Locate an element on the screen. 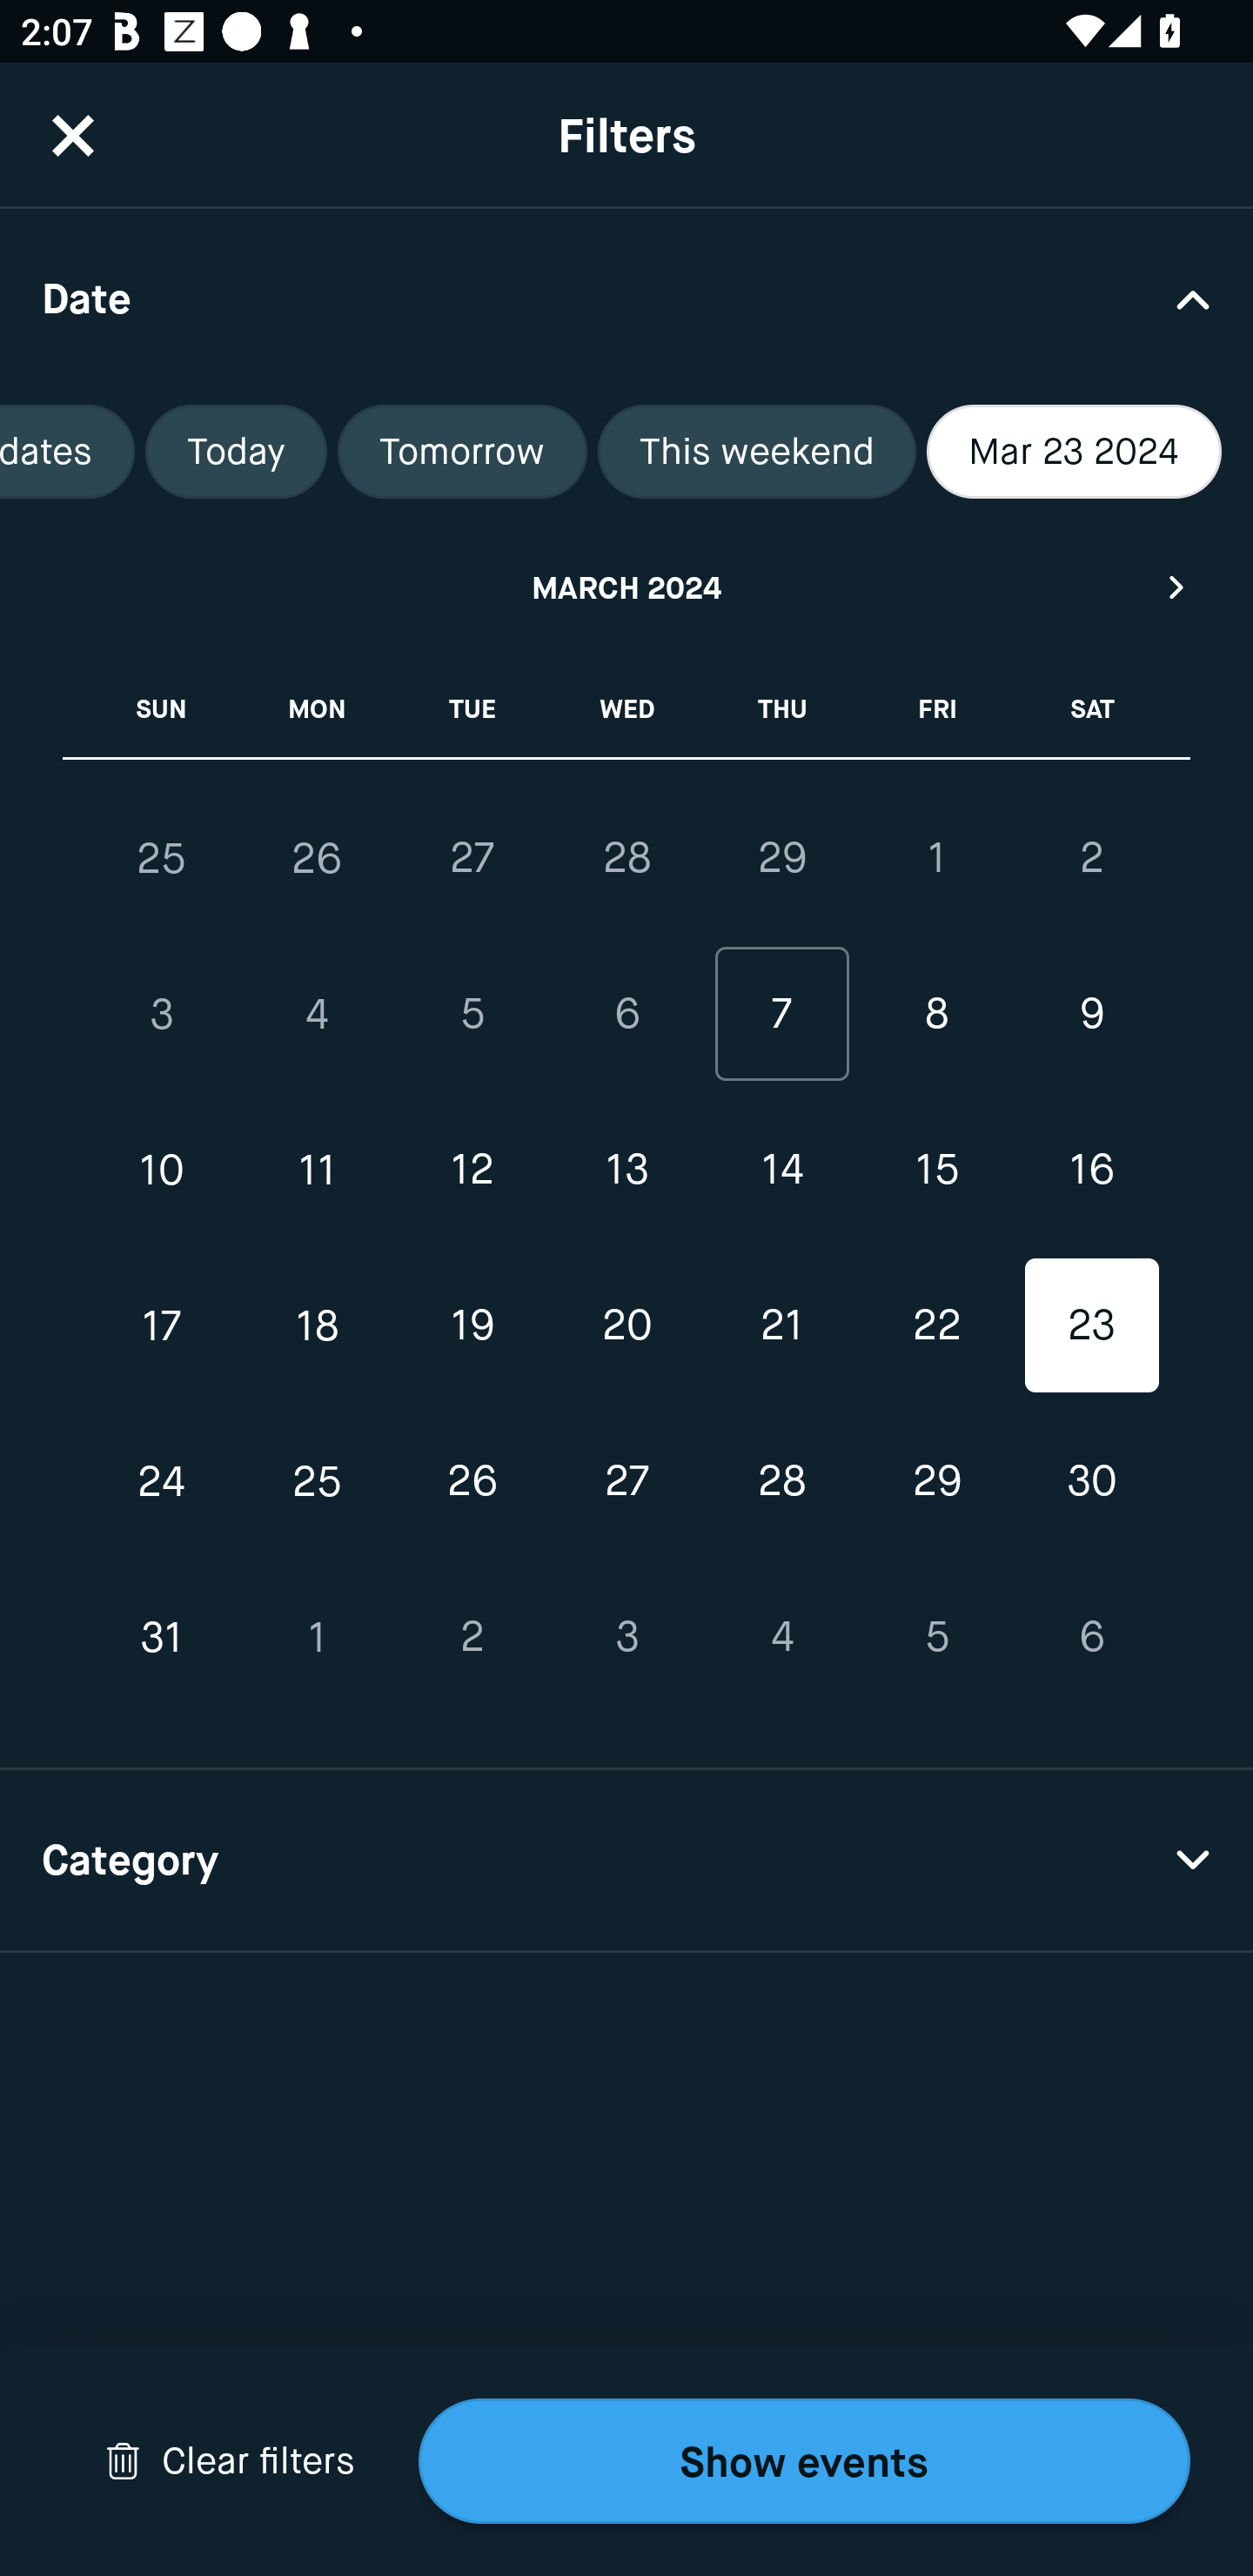 The height and width of the screenshot is (2576, 1253). Category Drop Down Arrow is located at coordinates (626, 1861).